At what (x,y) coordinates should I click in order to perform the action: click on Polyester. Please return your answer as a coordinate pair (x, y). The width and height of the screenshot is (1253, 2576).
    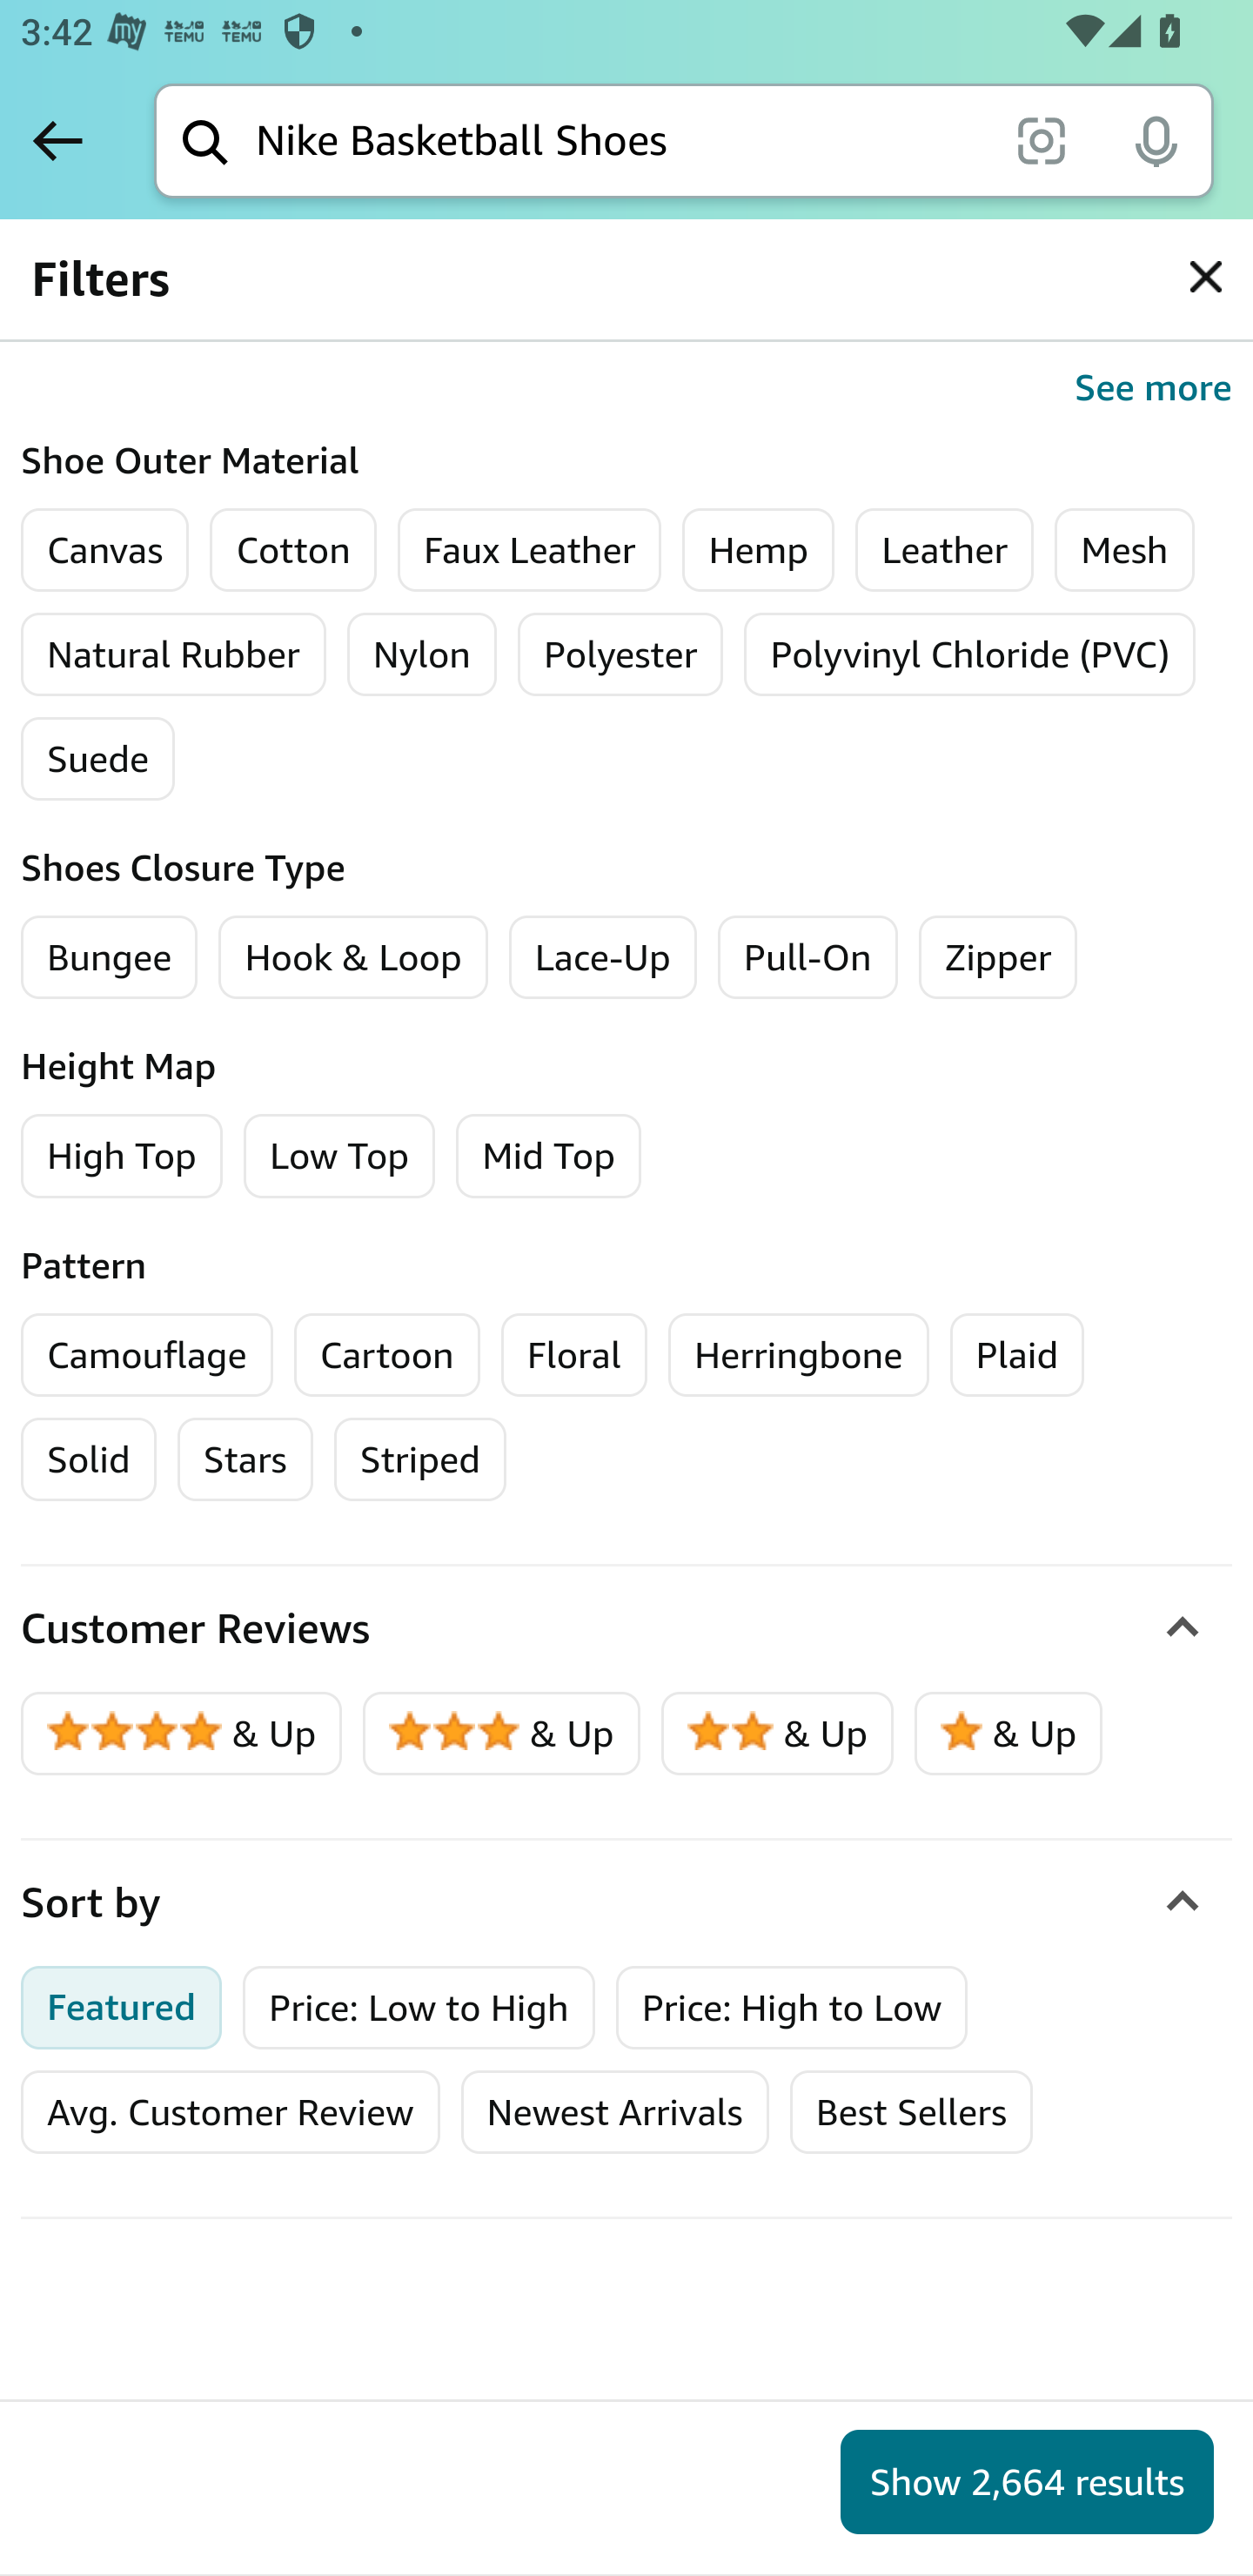
    Looking at the image, I should click on (620, 654).